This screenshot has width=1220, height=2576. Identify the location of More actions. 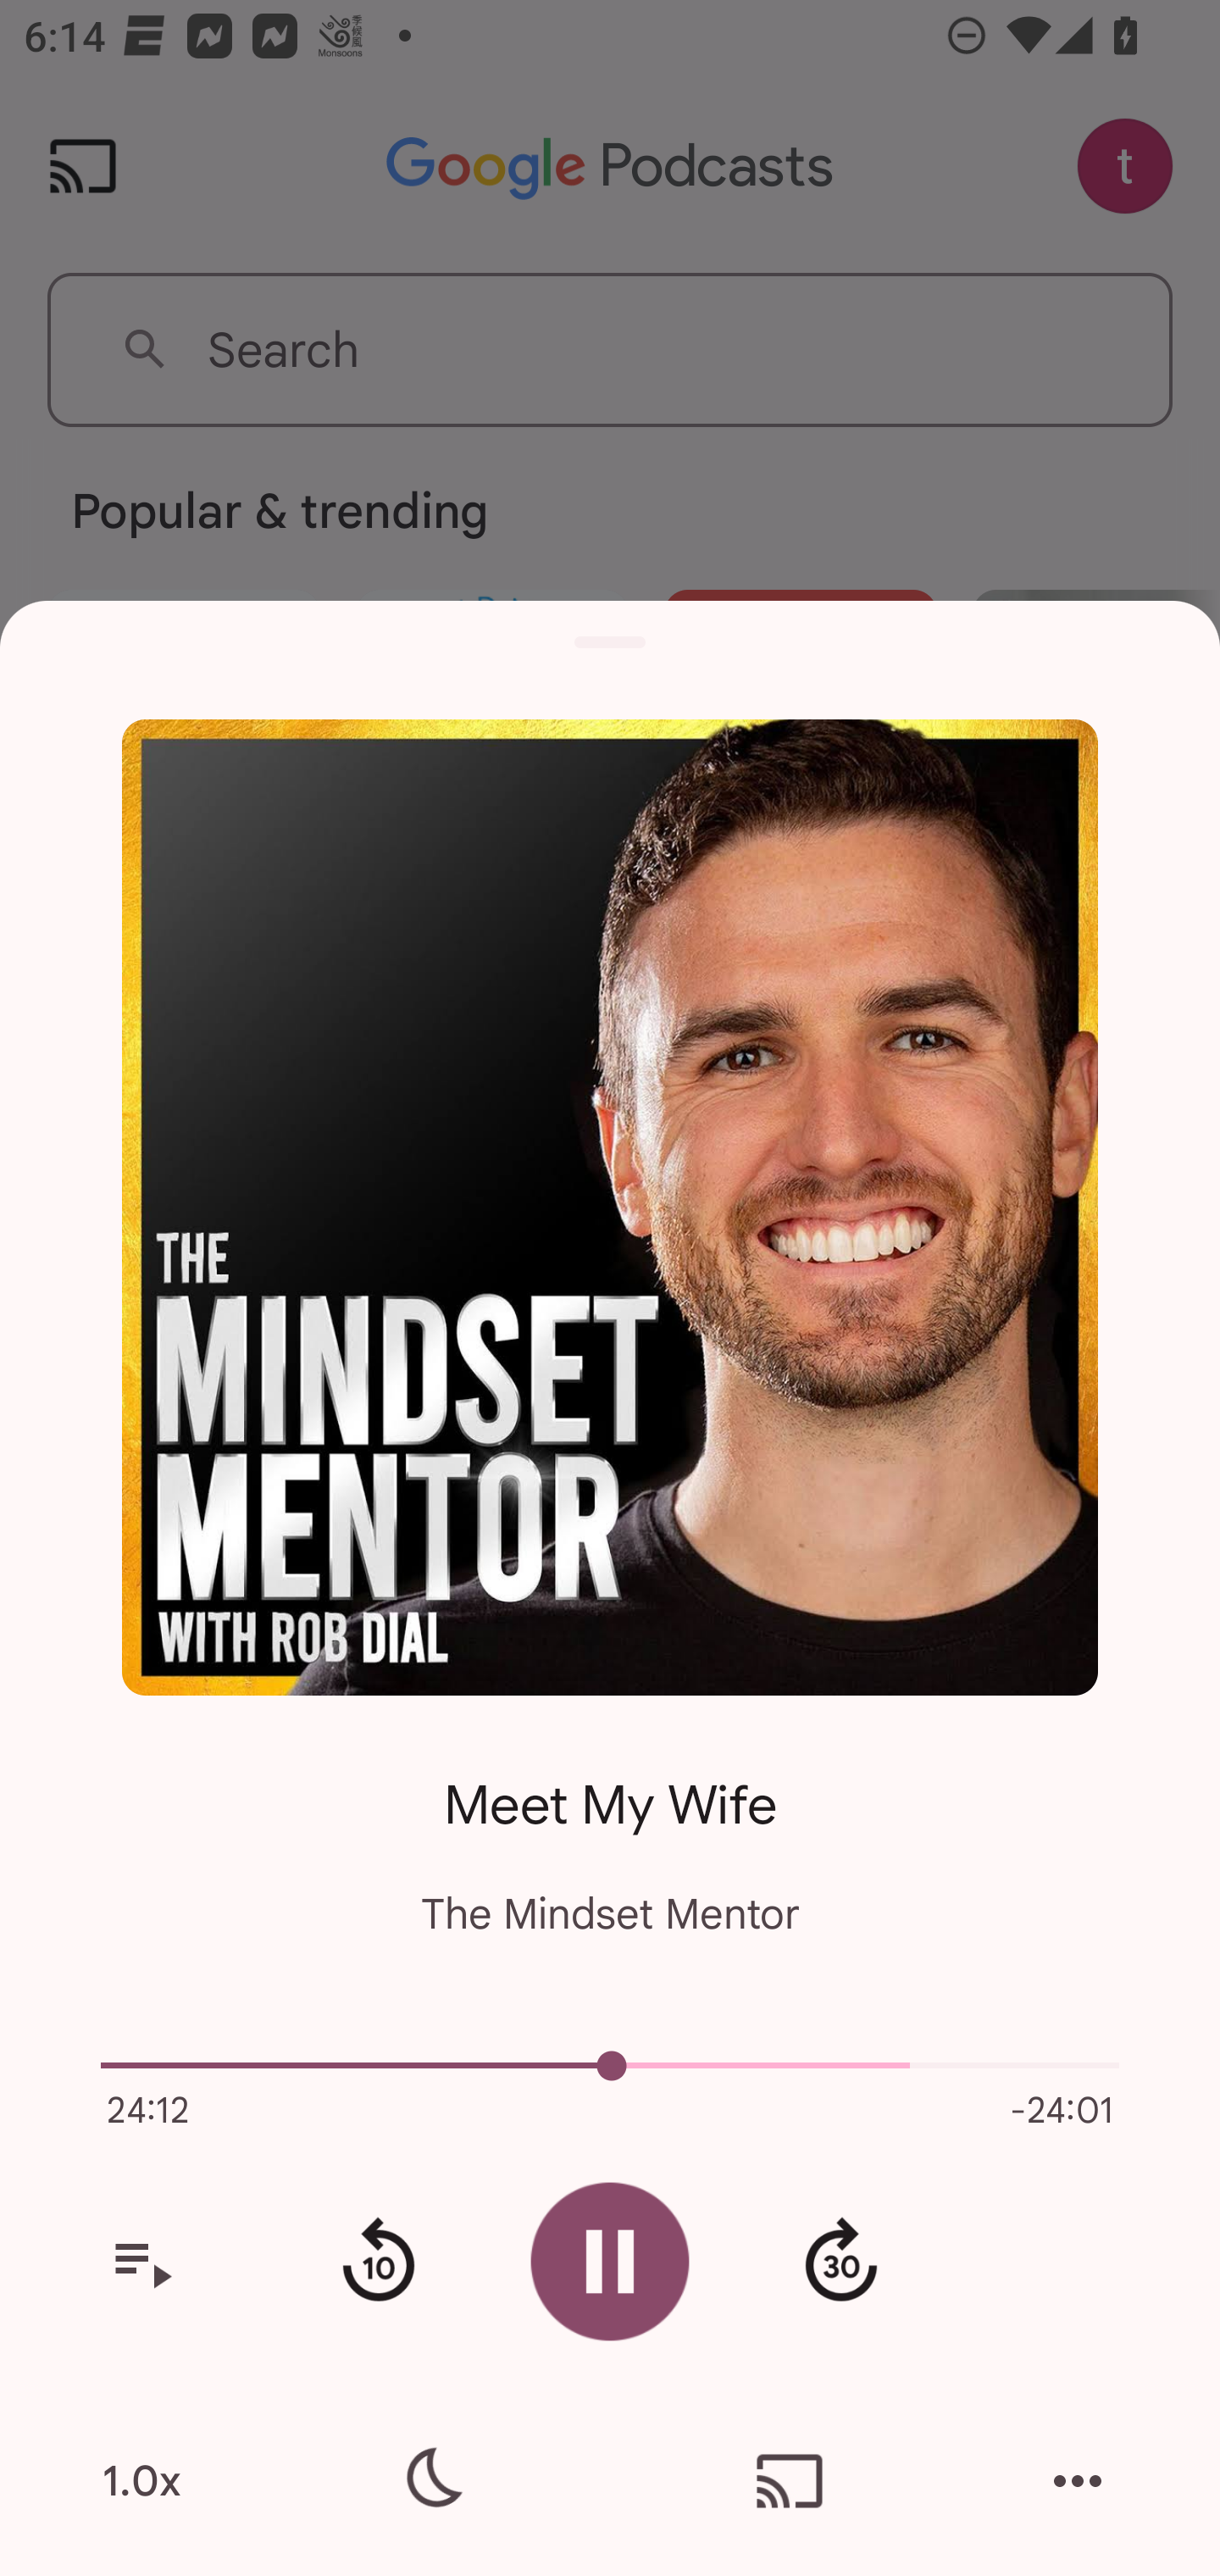
(1078, 2481).